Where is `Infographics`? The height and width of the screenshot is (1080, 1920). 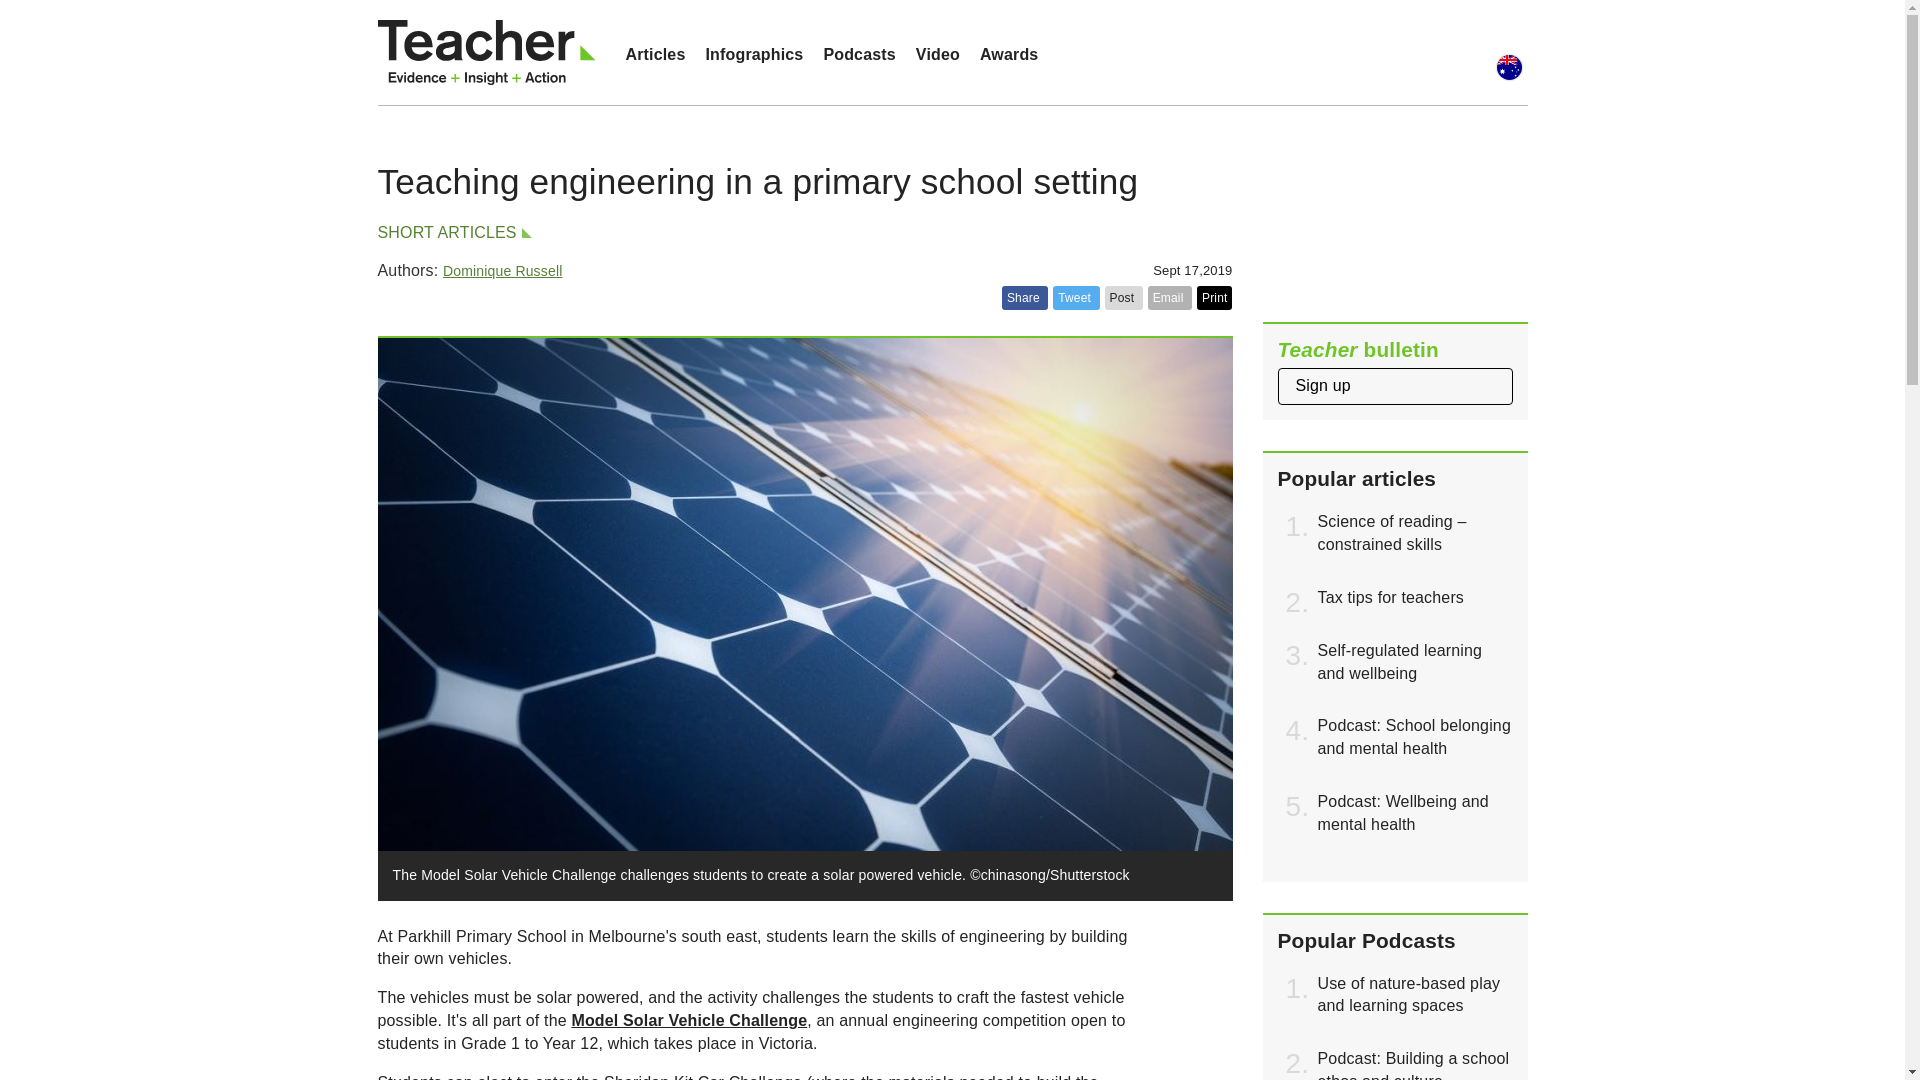 Infographics is located at coordinates (754, 54).